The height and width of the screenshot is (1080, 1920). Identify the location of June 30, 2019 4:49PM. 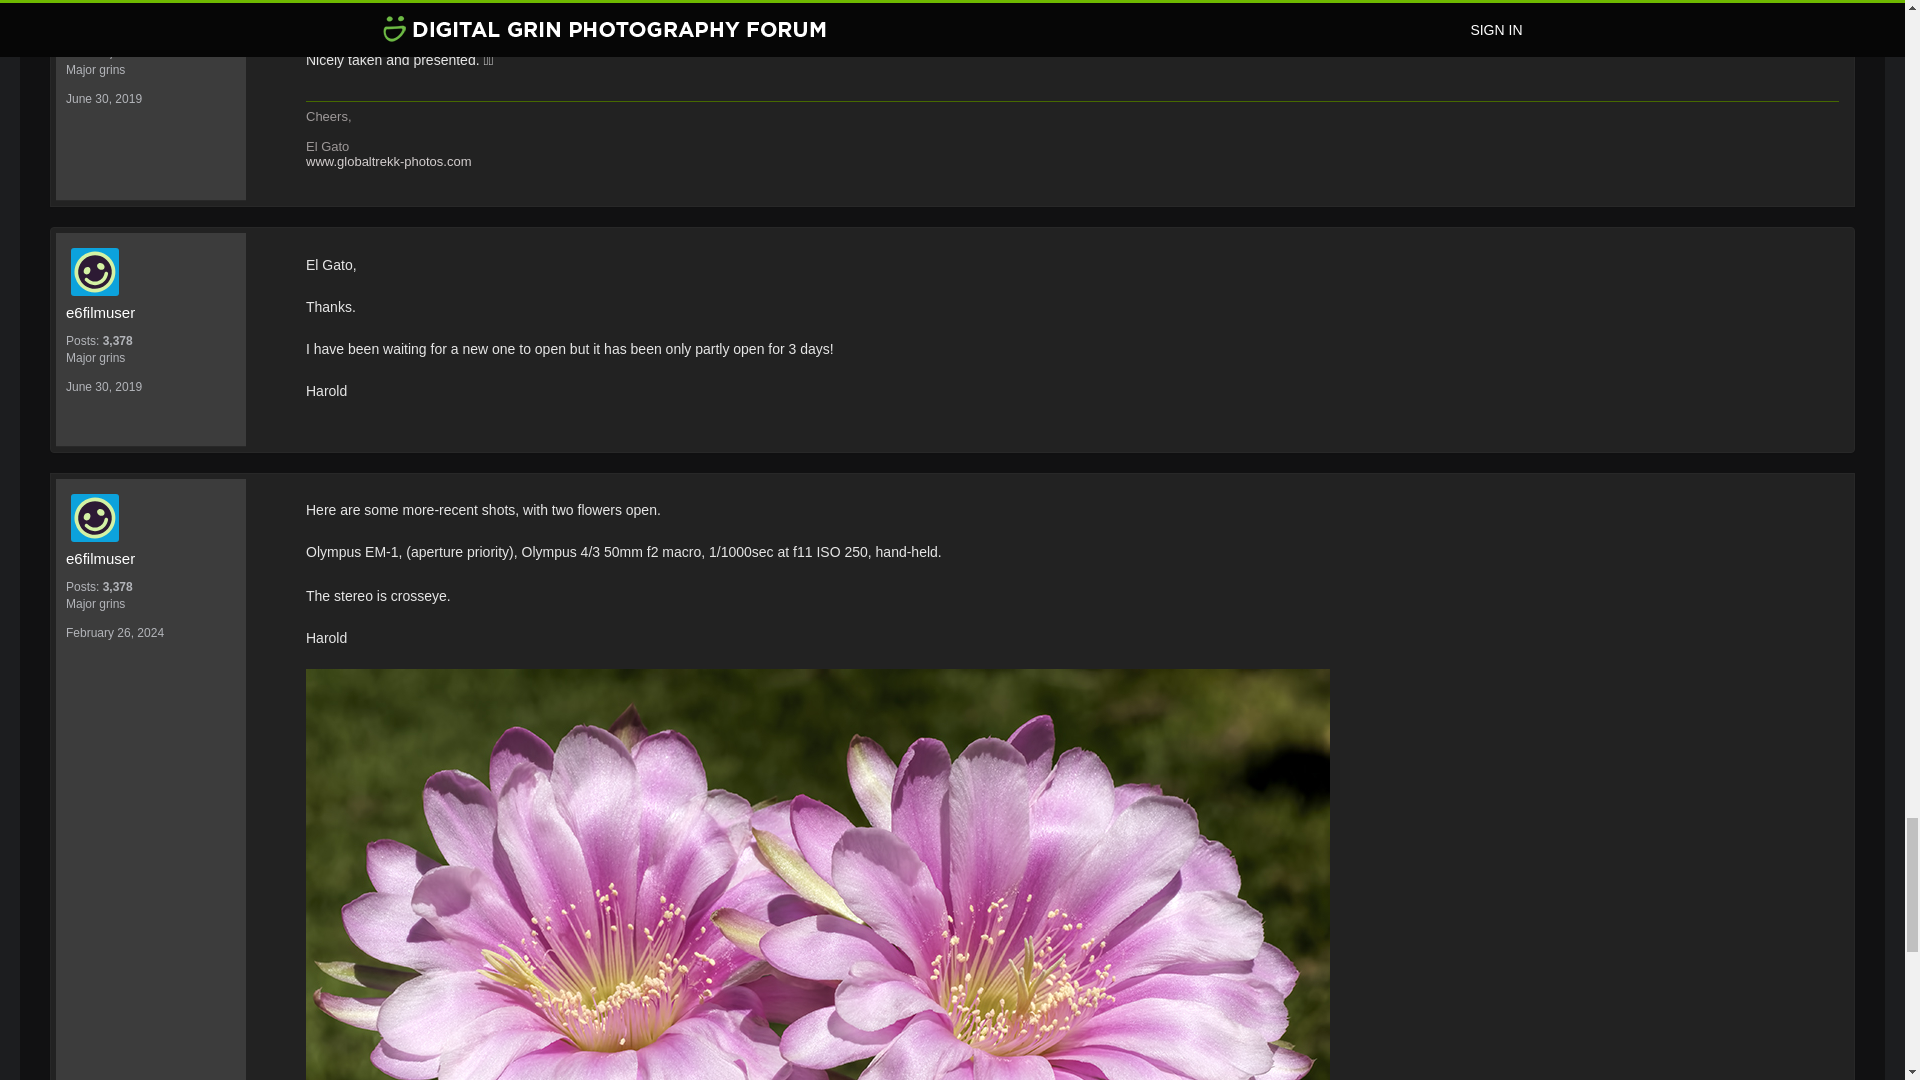
(104, 98).